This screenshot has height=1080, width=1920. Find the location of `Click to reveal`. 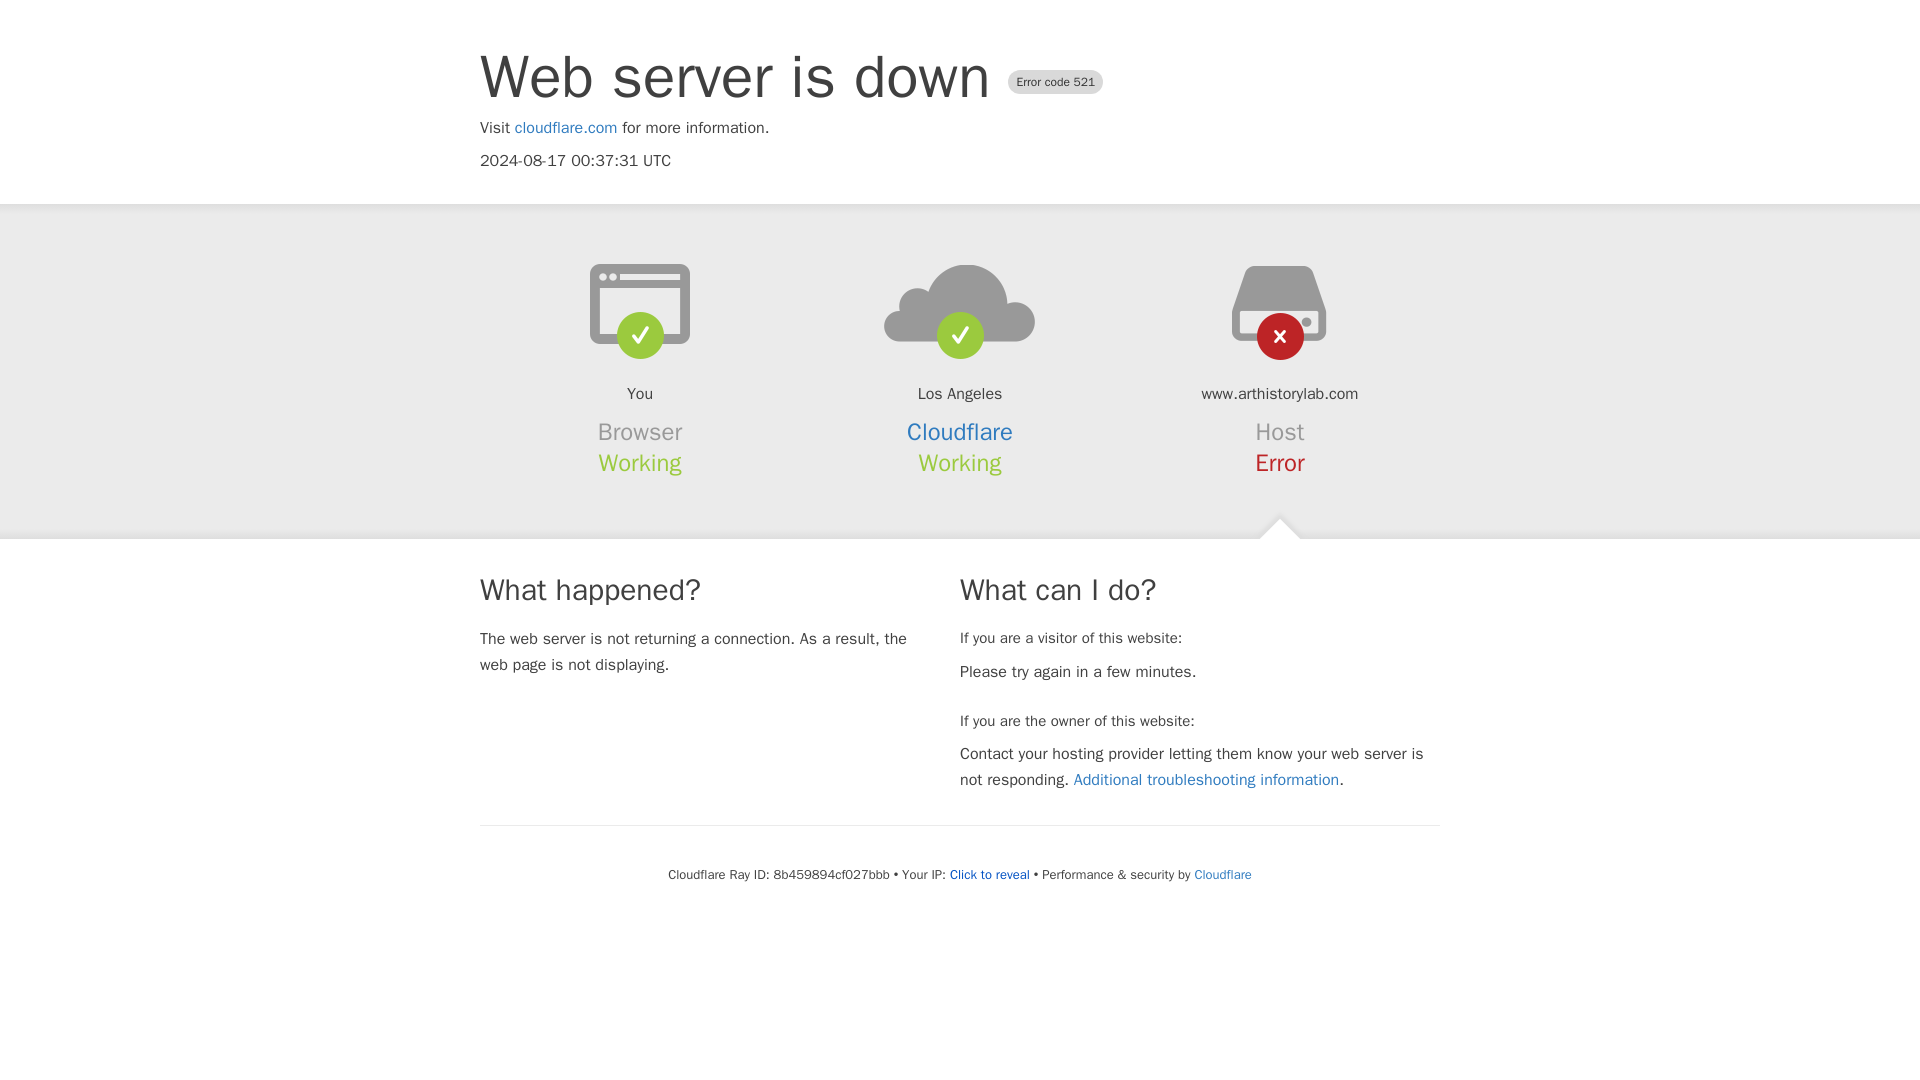

Click to reveal is located at coordinates (990, 875).